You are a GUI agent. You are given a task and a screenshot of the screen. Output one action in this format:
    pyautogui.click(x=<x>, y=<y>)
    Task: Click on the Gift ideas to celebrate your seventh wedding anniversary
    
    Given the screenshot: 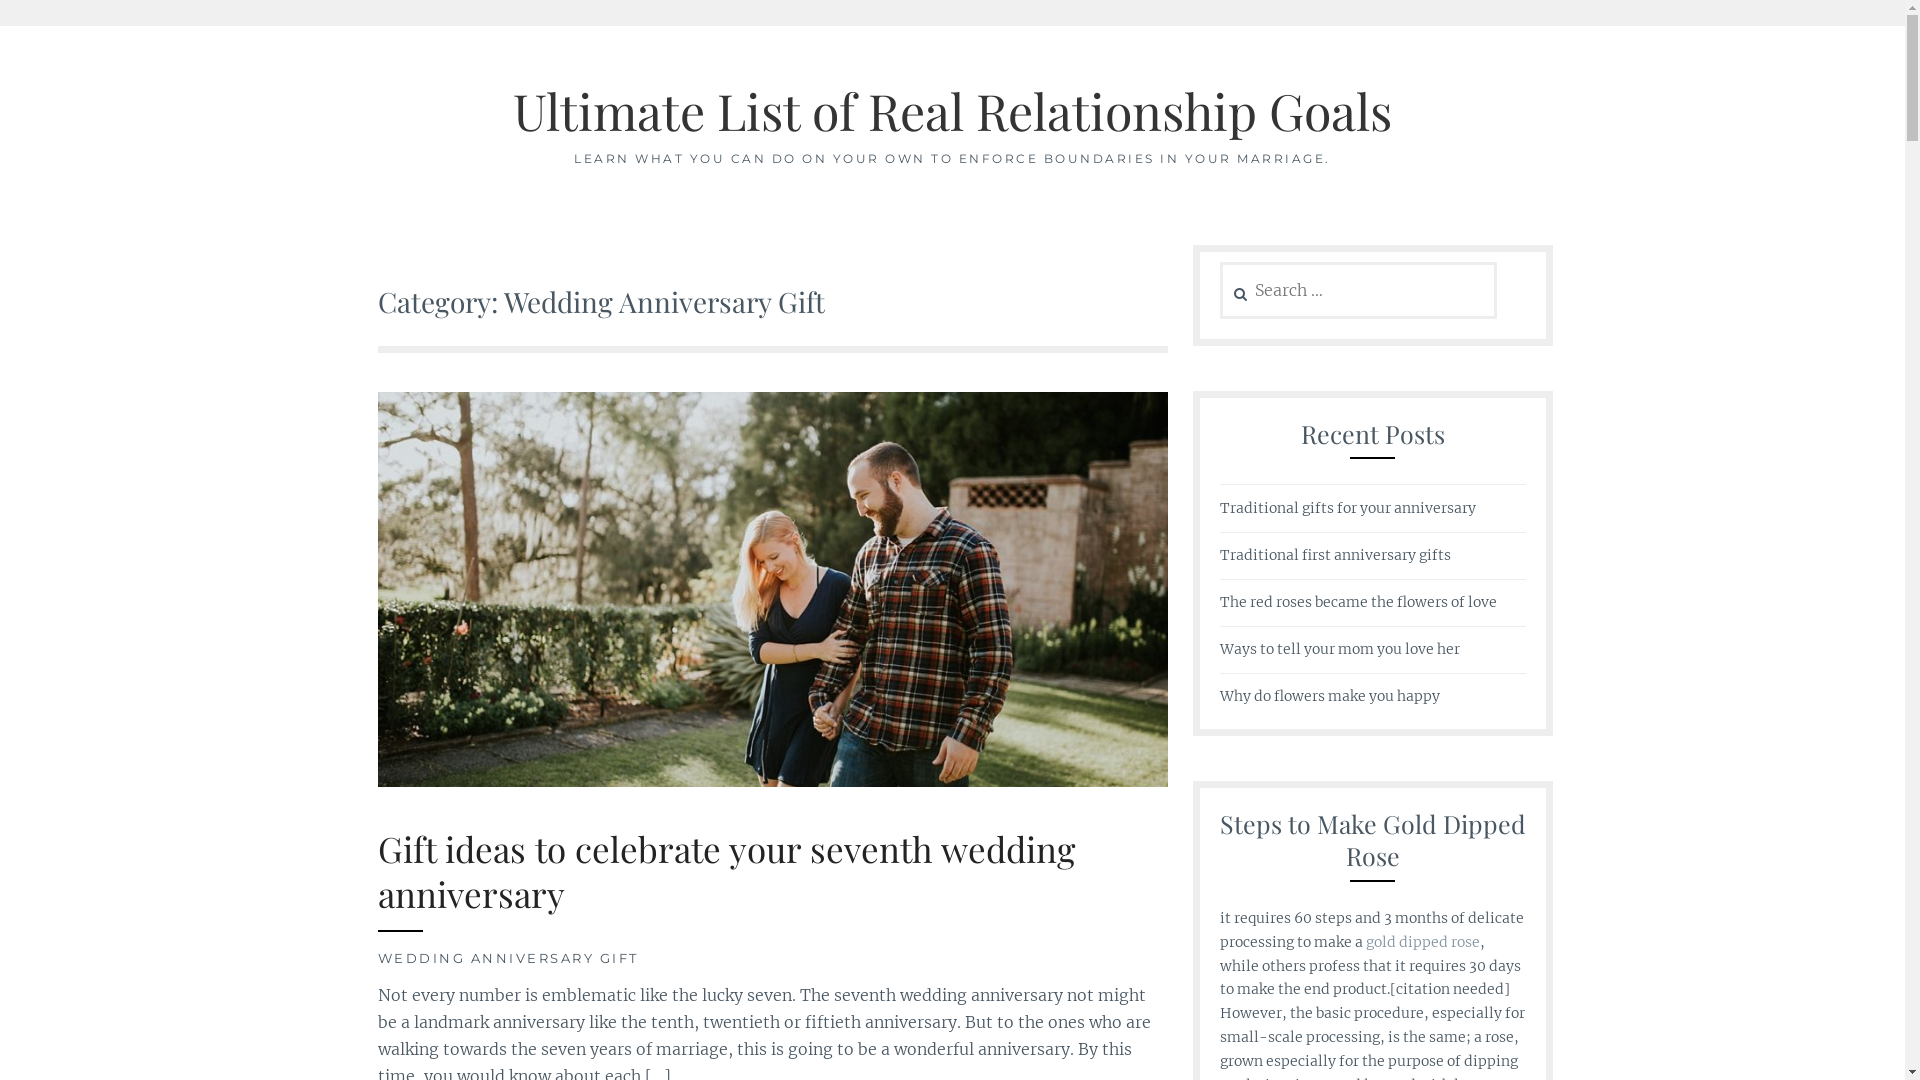 What is the action you would take?
    pyautogui.click(x=726, y=873)
    